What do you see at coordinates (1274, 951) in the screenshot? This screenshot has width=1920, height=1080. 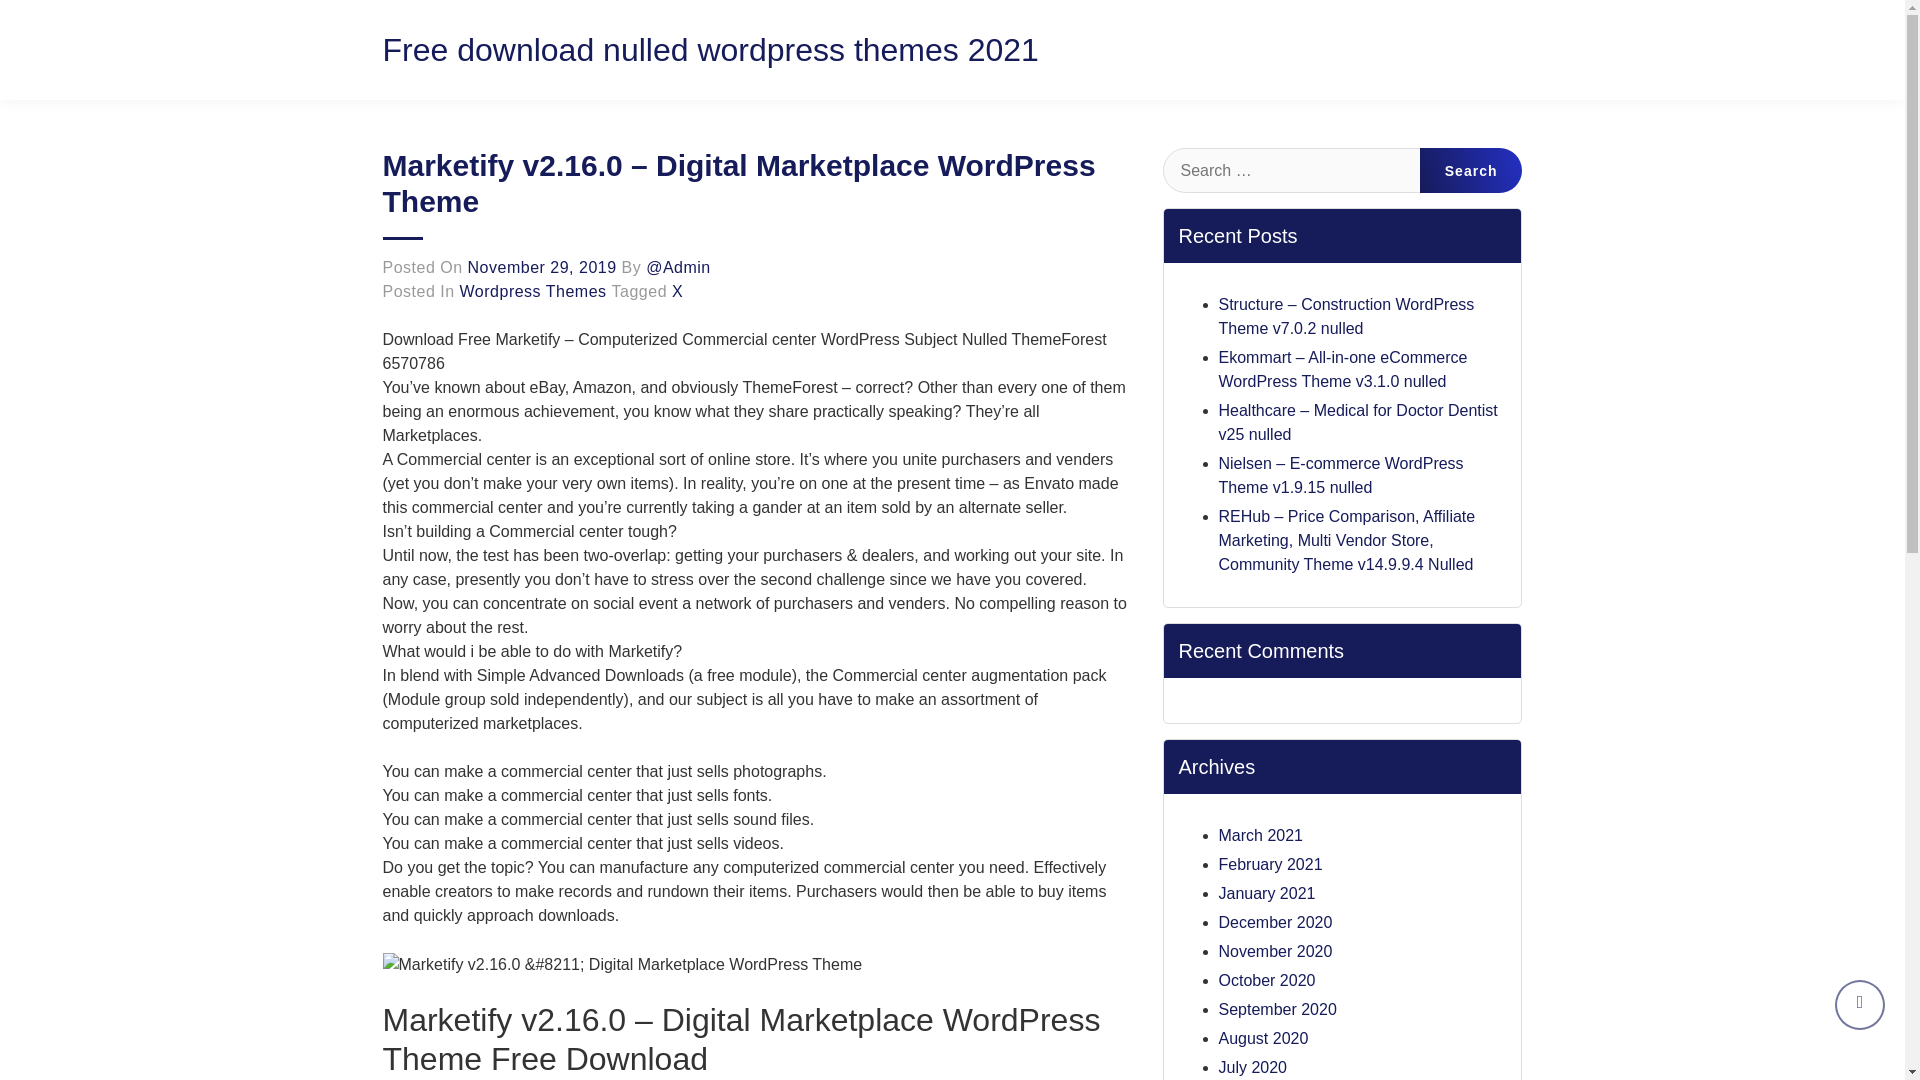 I see `November 2020` at bounding box center [1274, 951].